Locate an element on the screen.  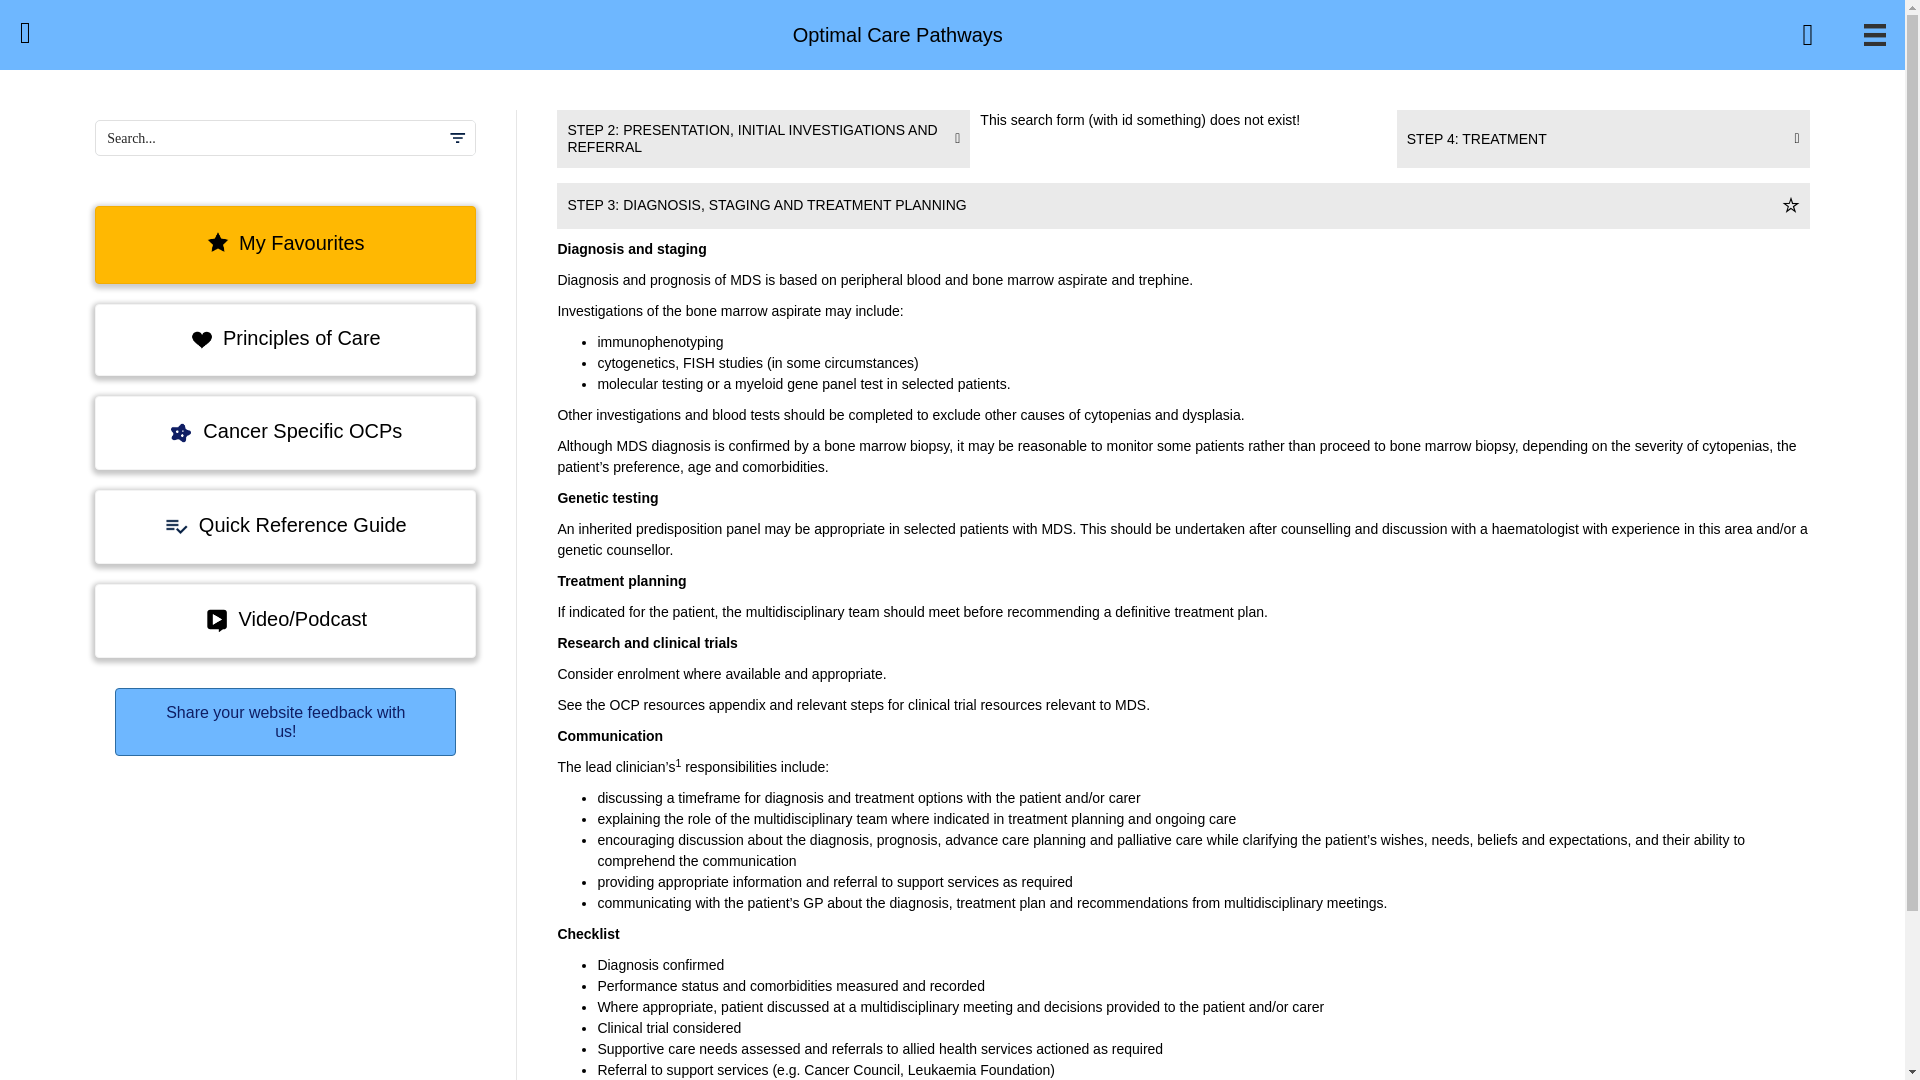
STEP 3: DIAGNOSIS, STAGING AND TREATMENT PLANNING is located at coordinates (768, 204).